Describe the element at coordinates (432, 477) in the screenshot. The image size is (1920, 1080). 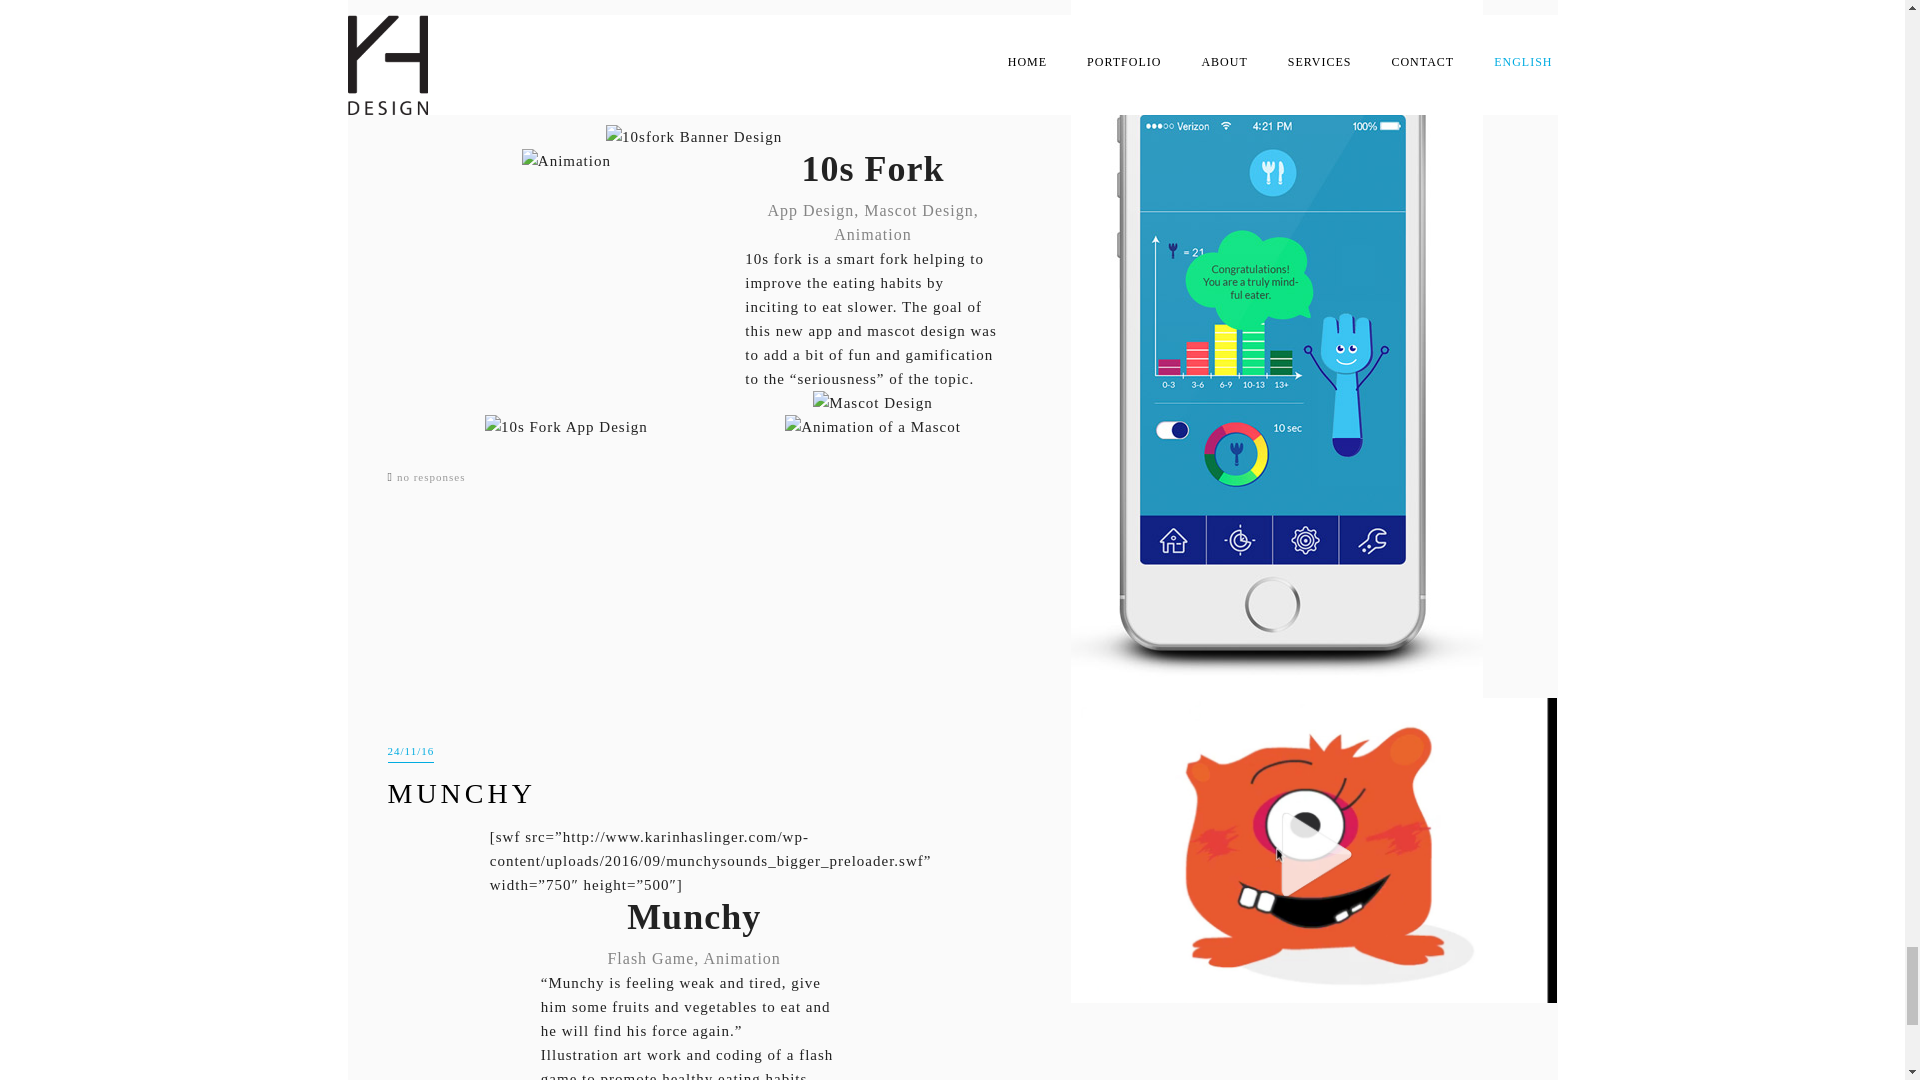
I see `no responses` at that location.